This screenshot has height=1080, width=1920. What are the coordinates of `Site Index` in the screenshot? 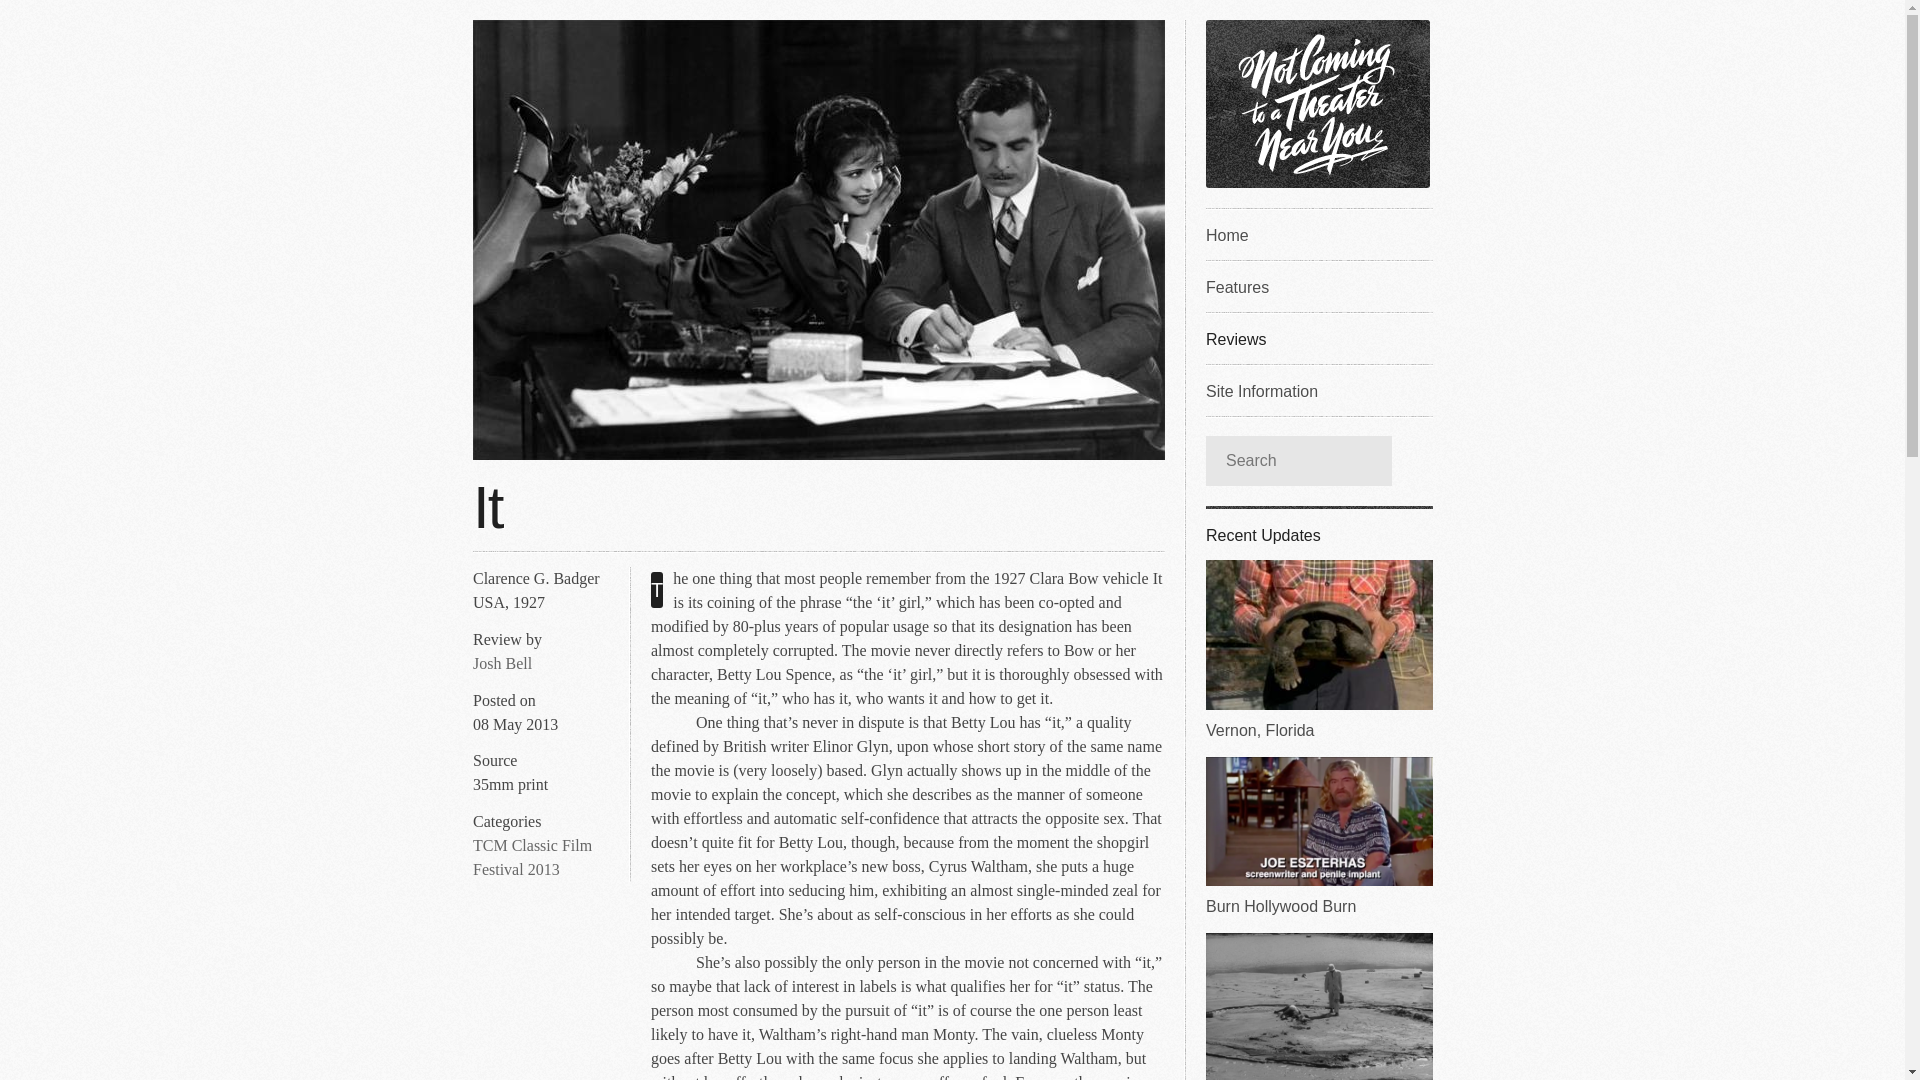 It's located at (1318, 234).